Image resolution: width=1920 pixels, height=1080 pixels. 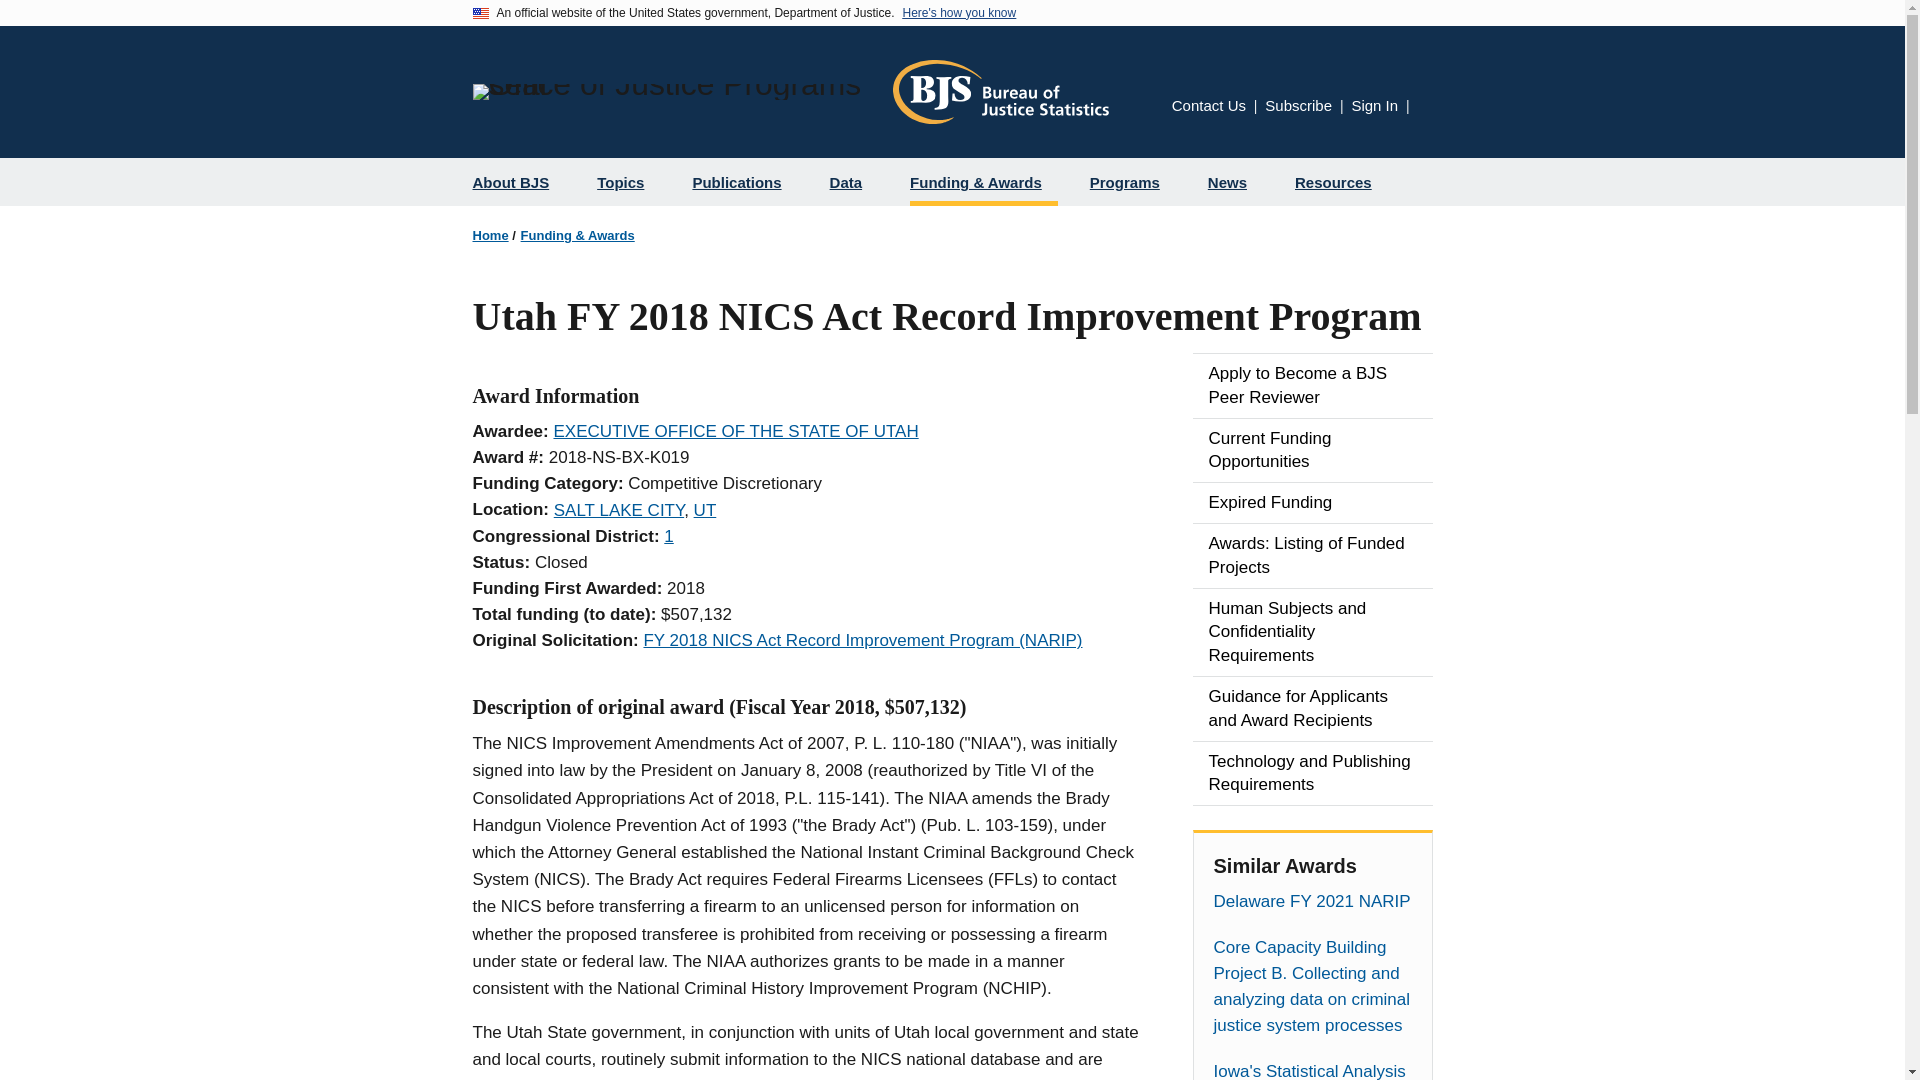 What do you see at coordinates (1425, 107) in the screenshot?
I see `Choose a social sharing platform` at bounding box center [1425, 107].